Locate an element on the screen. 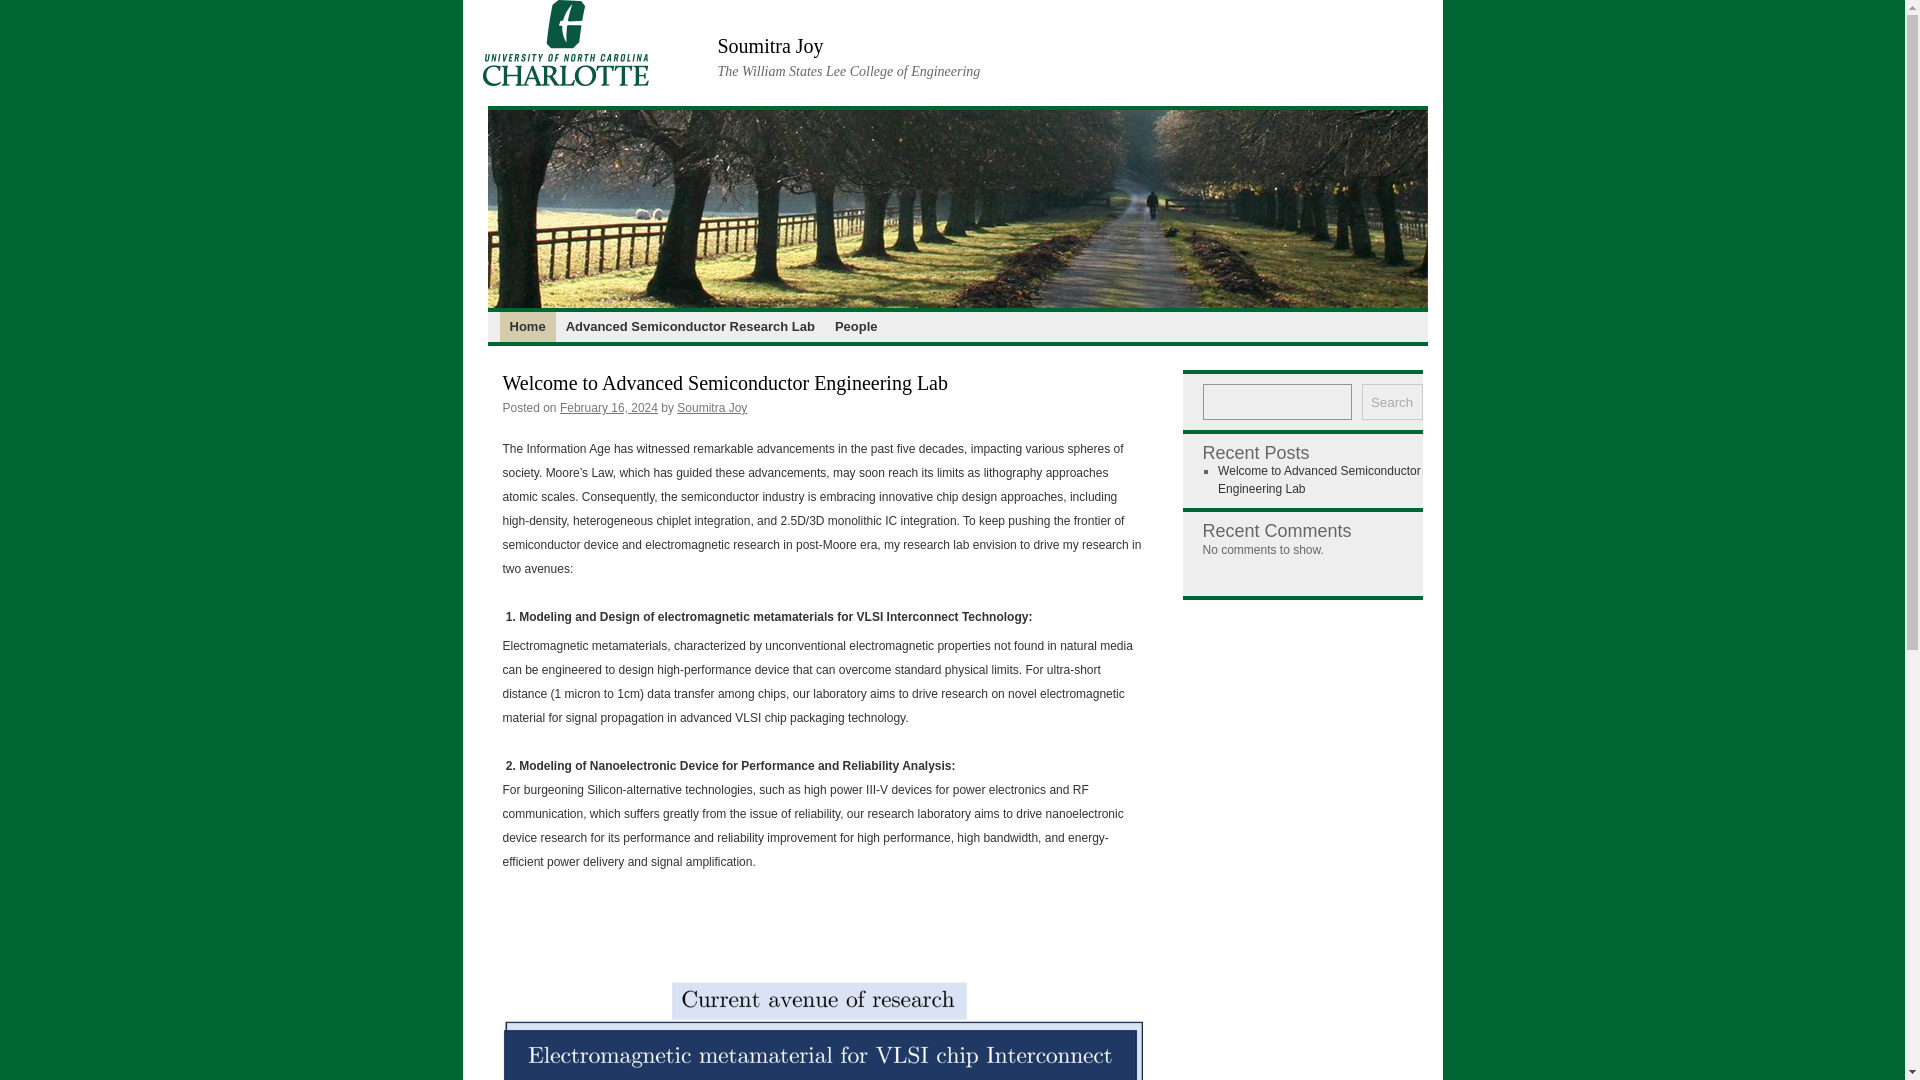 This screenshot has width=1920, height=1080. Welcome to Advanced Semiconductor Engineering Lab is located at coordinates (724, 382).